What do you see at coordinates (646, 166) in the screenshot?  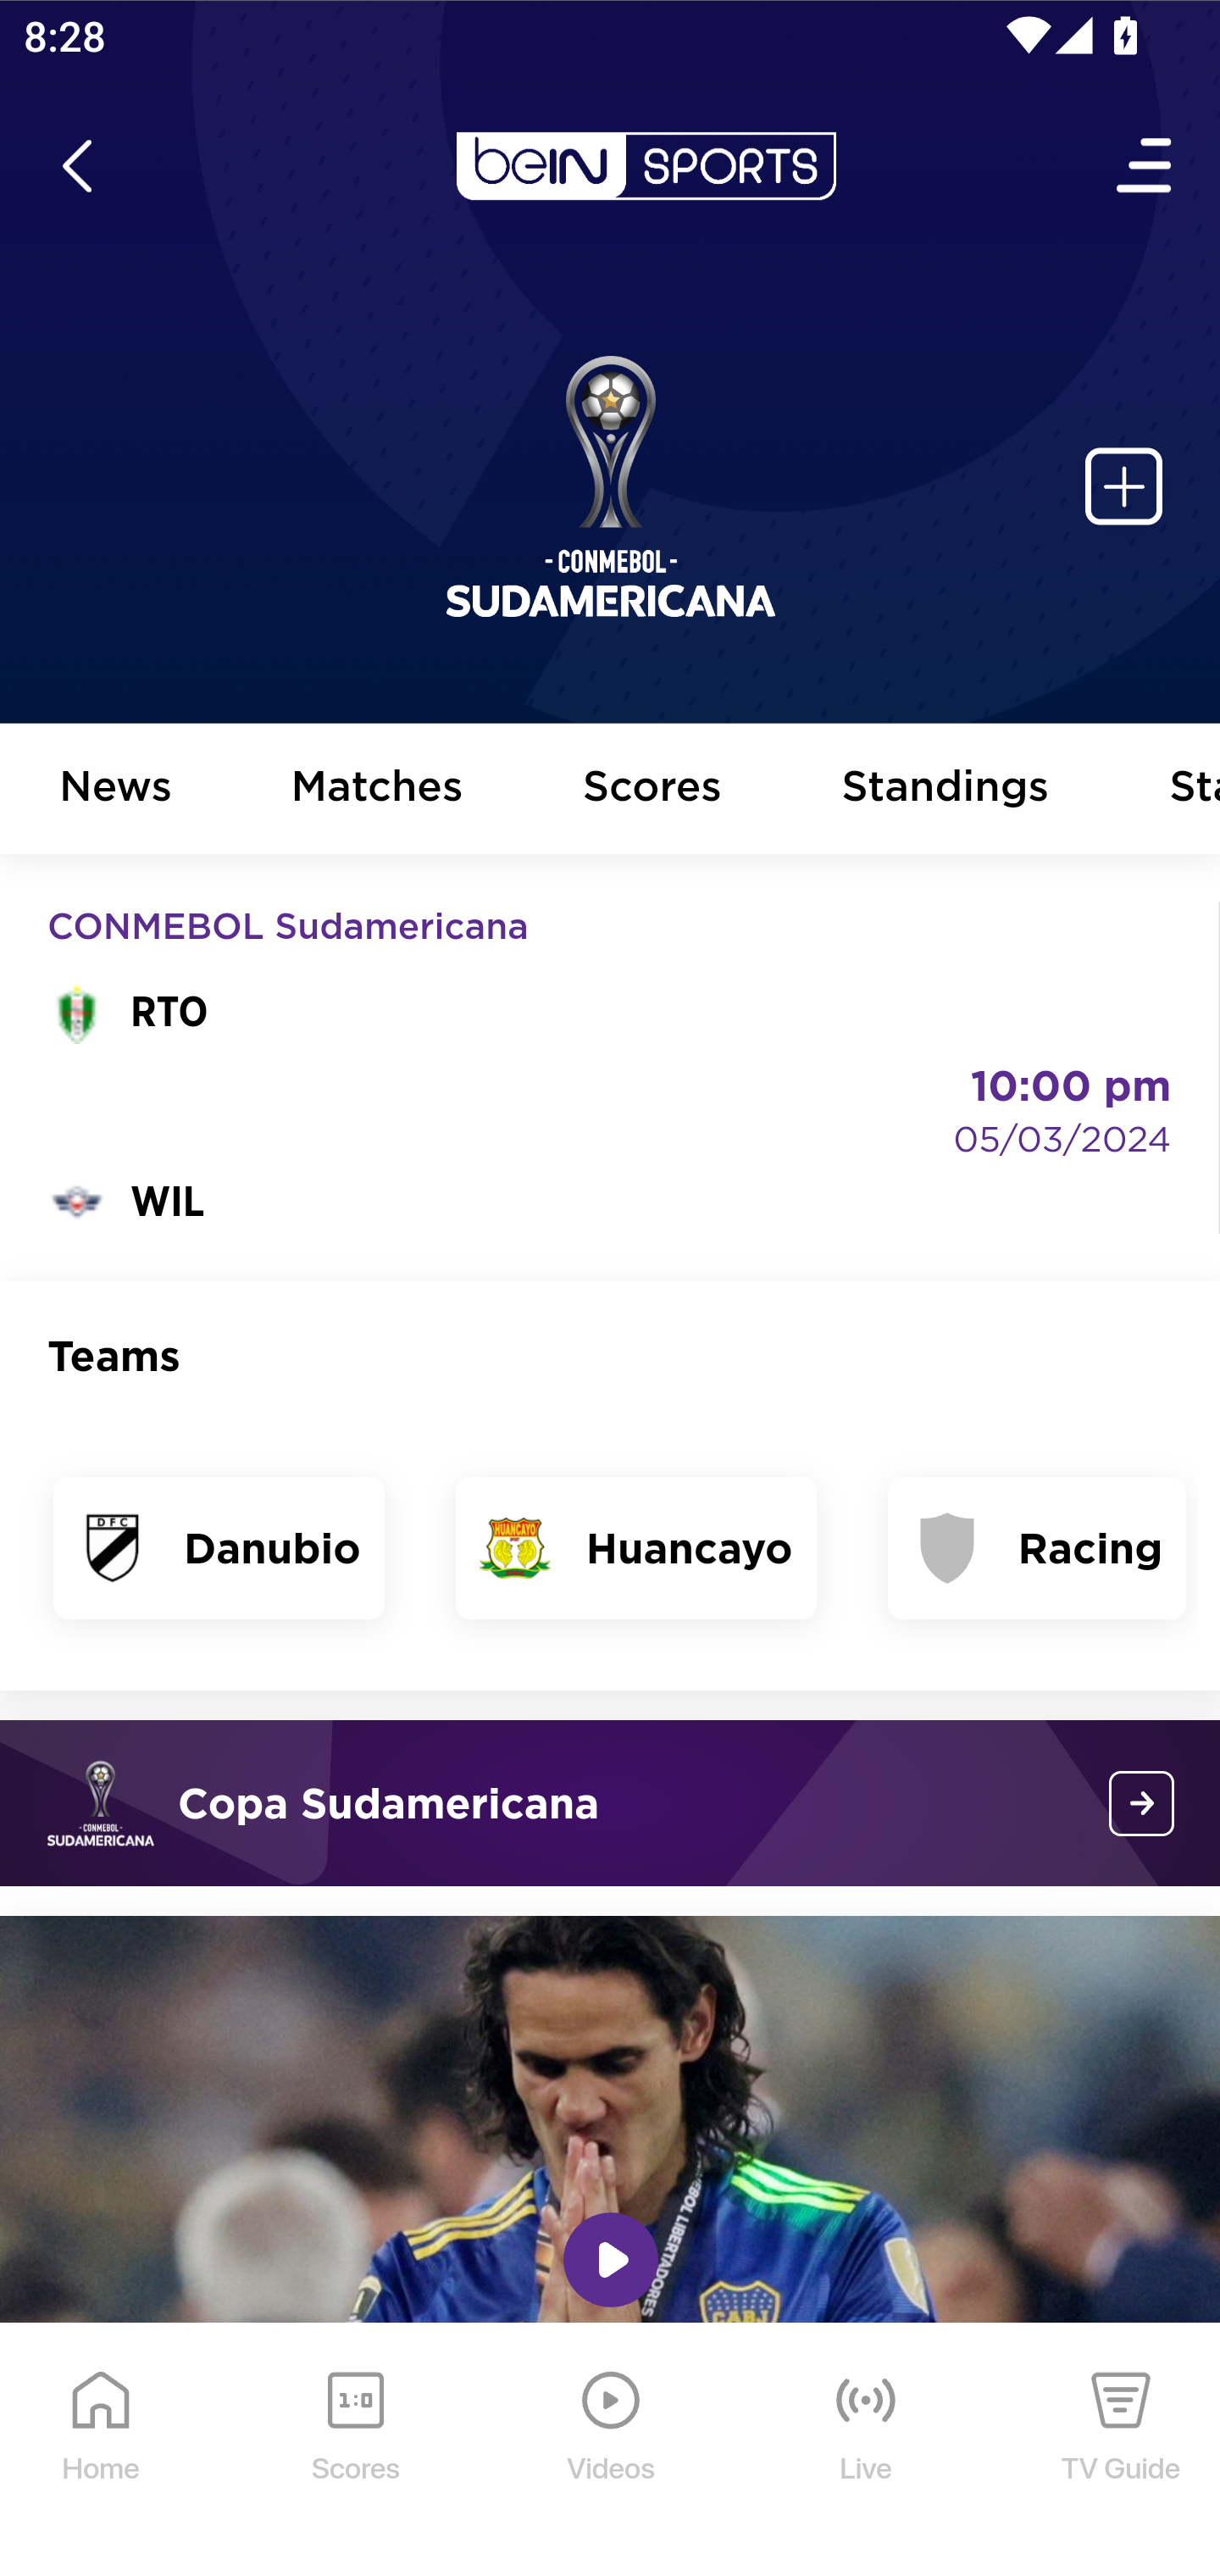 I see `en-us?platform=mobile_android bein logo white` at bounding box center [646, 166].